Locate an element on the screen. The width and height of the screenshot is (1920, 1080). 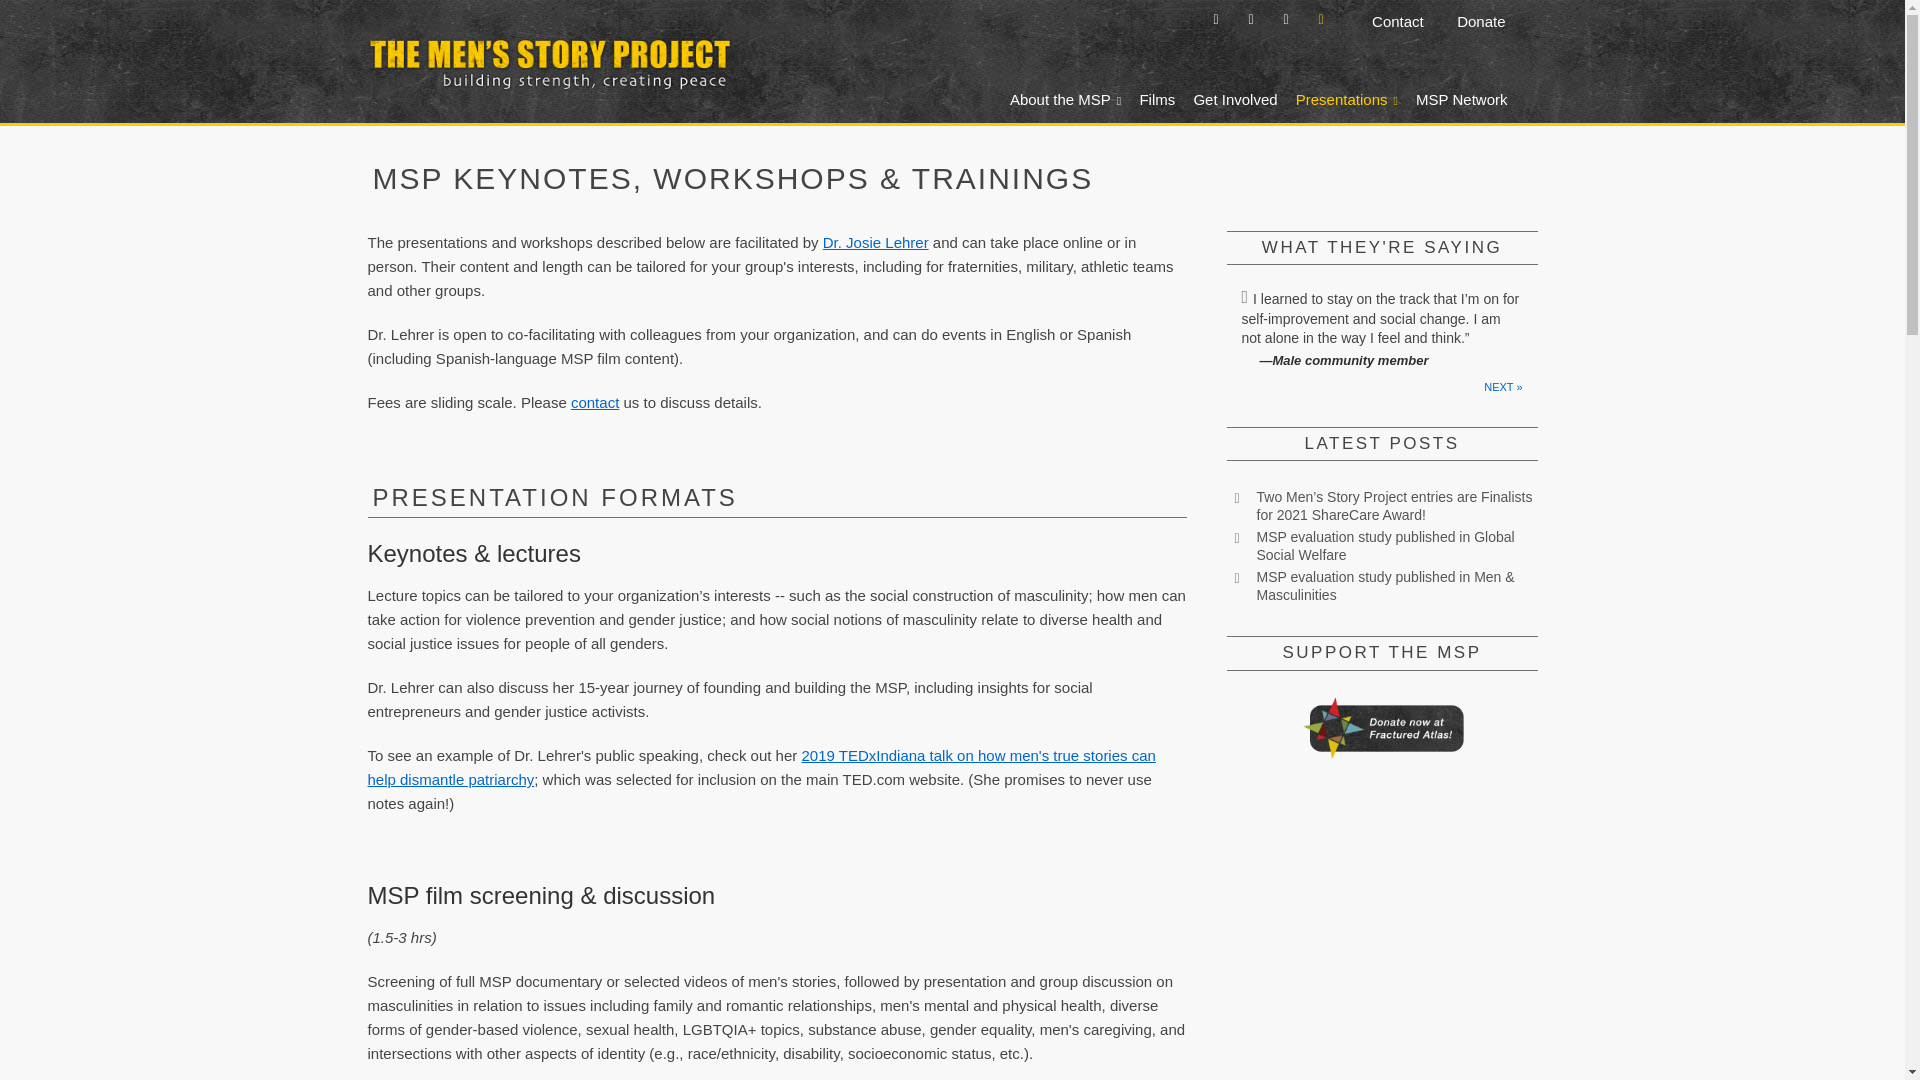
The Men's Story Project is located at coordinates (923, 56).